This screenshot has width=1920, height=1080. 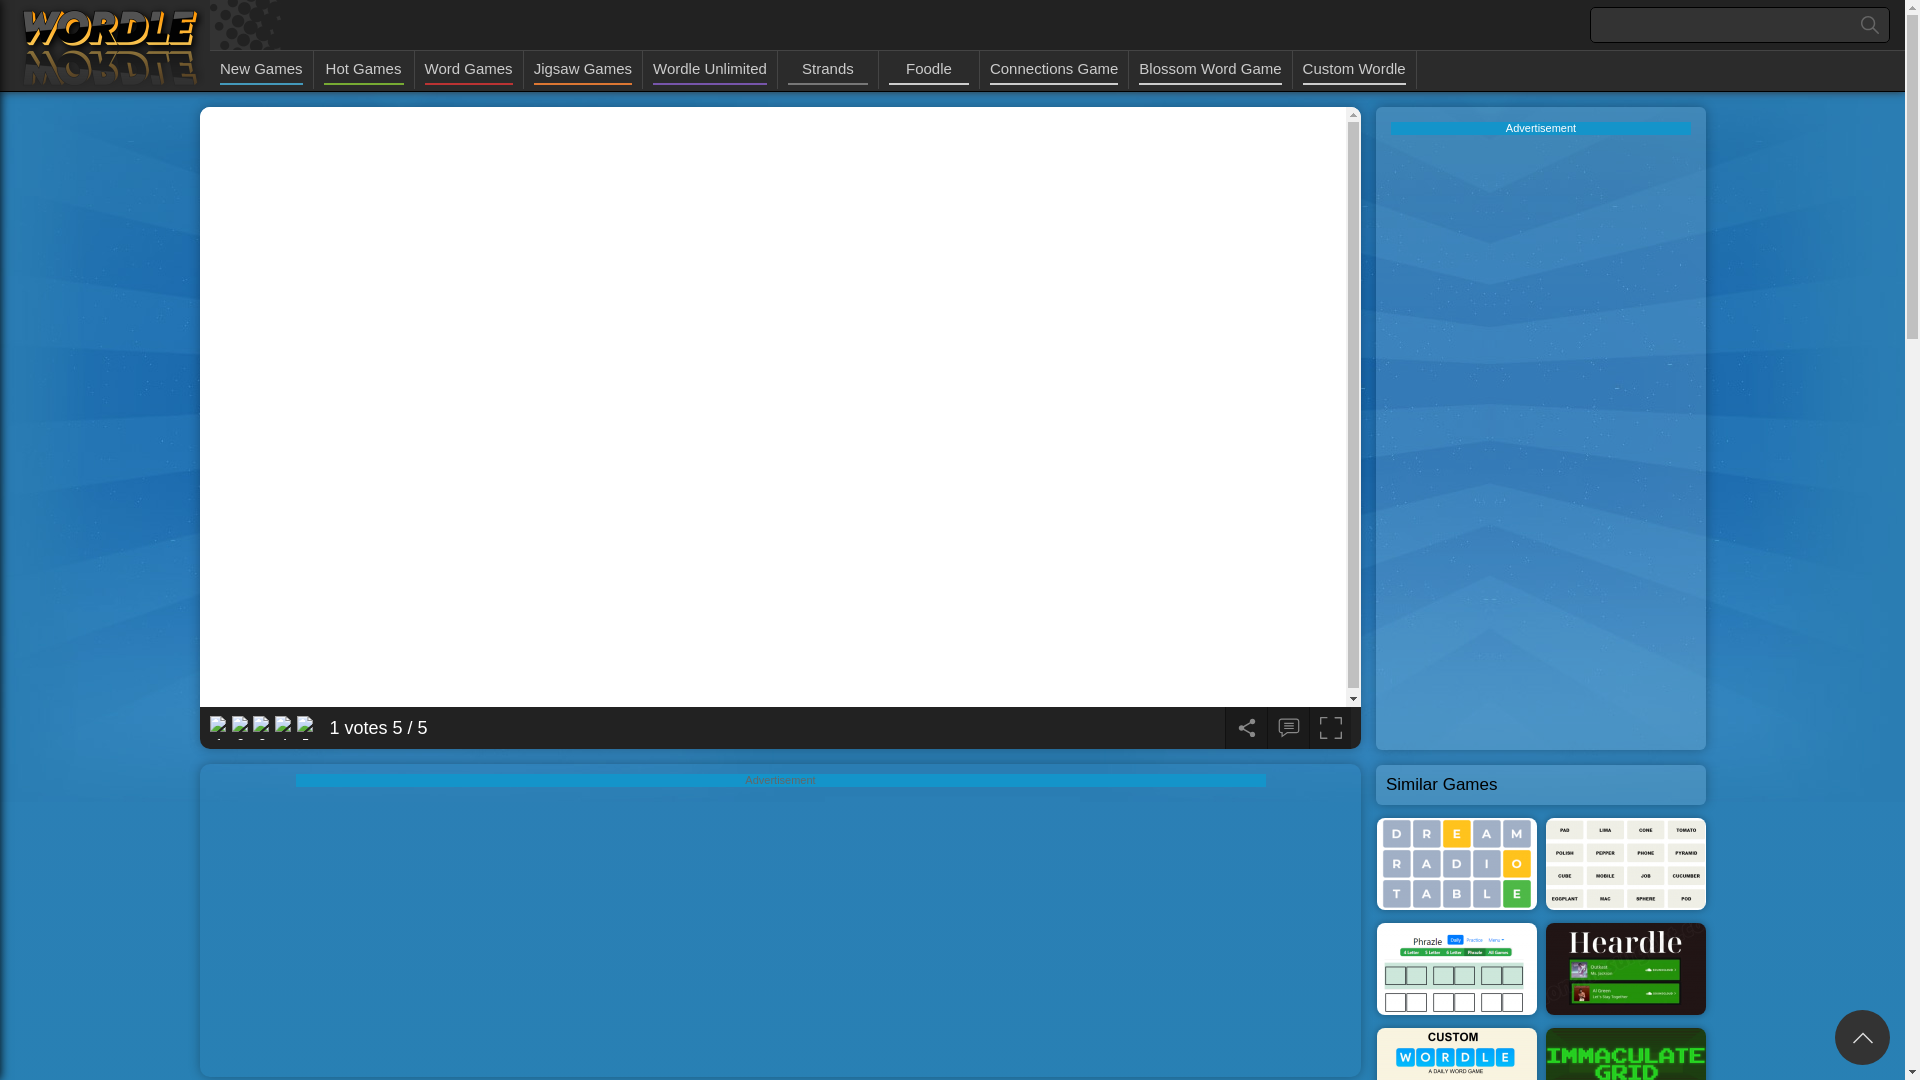 What do you see at coordinates (582, 70) in the screenshot?
I see `Jigsaw Games` at bounding box center [582, 70].